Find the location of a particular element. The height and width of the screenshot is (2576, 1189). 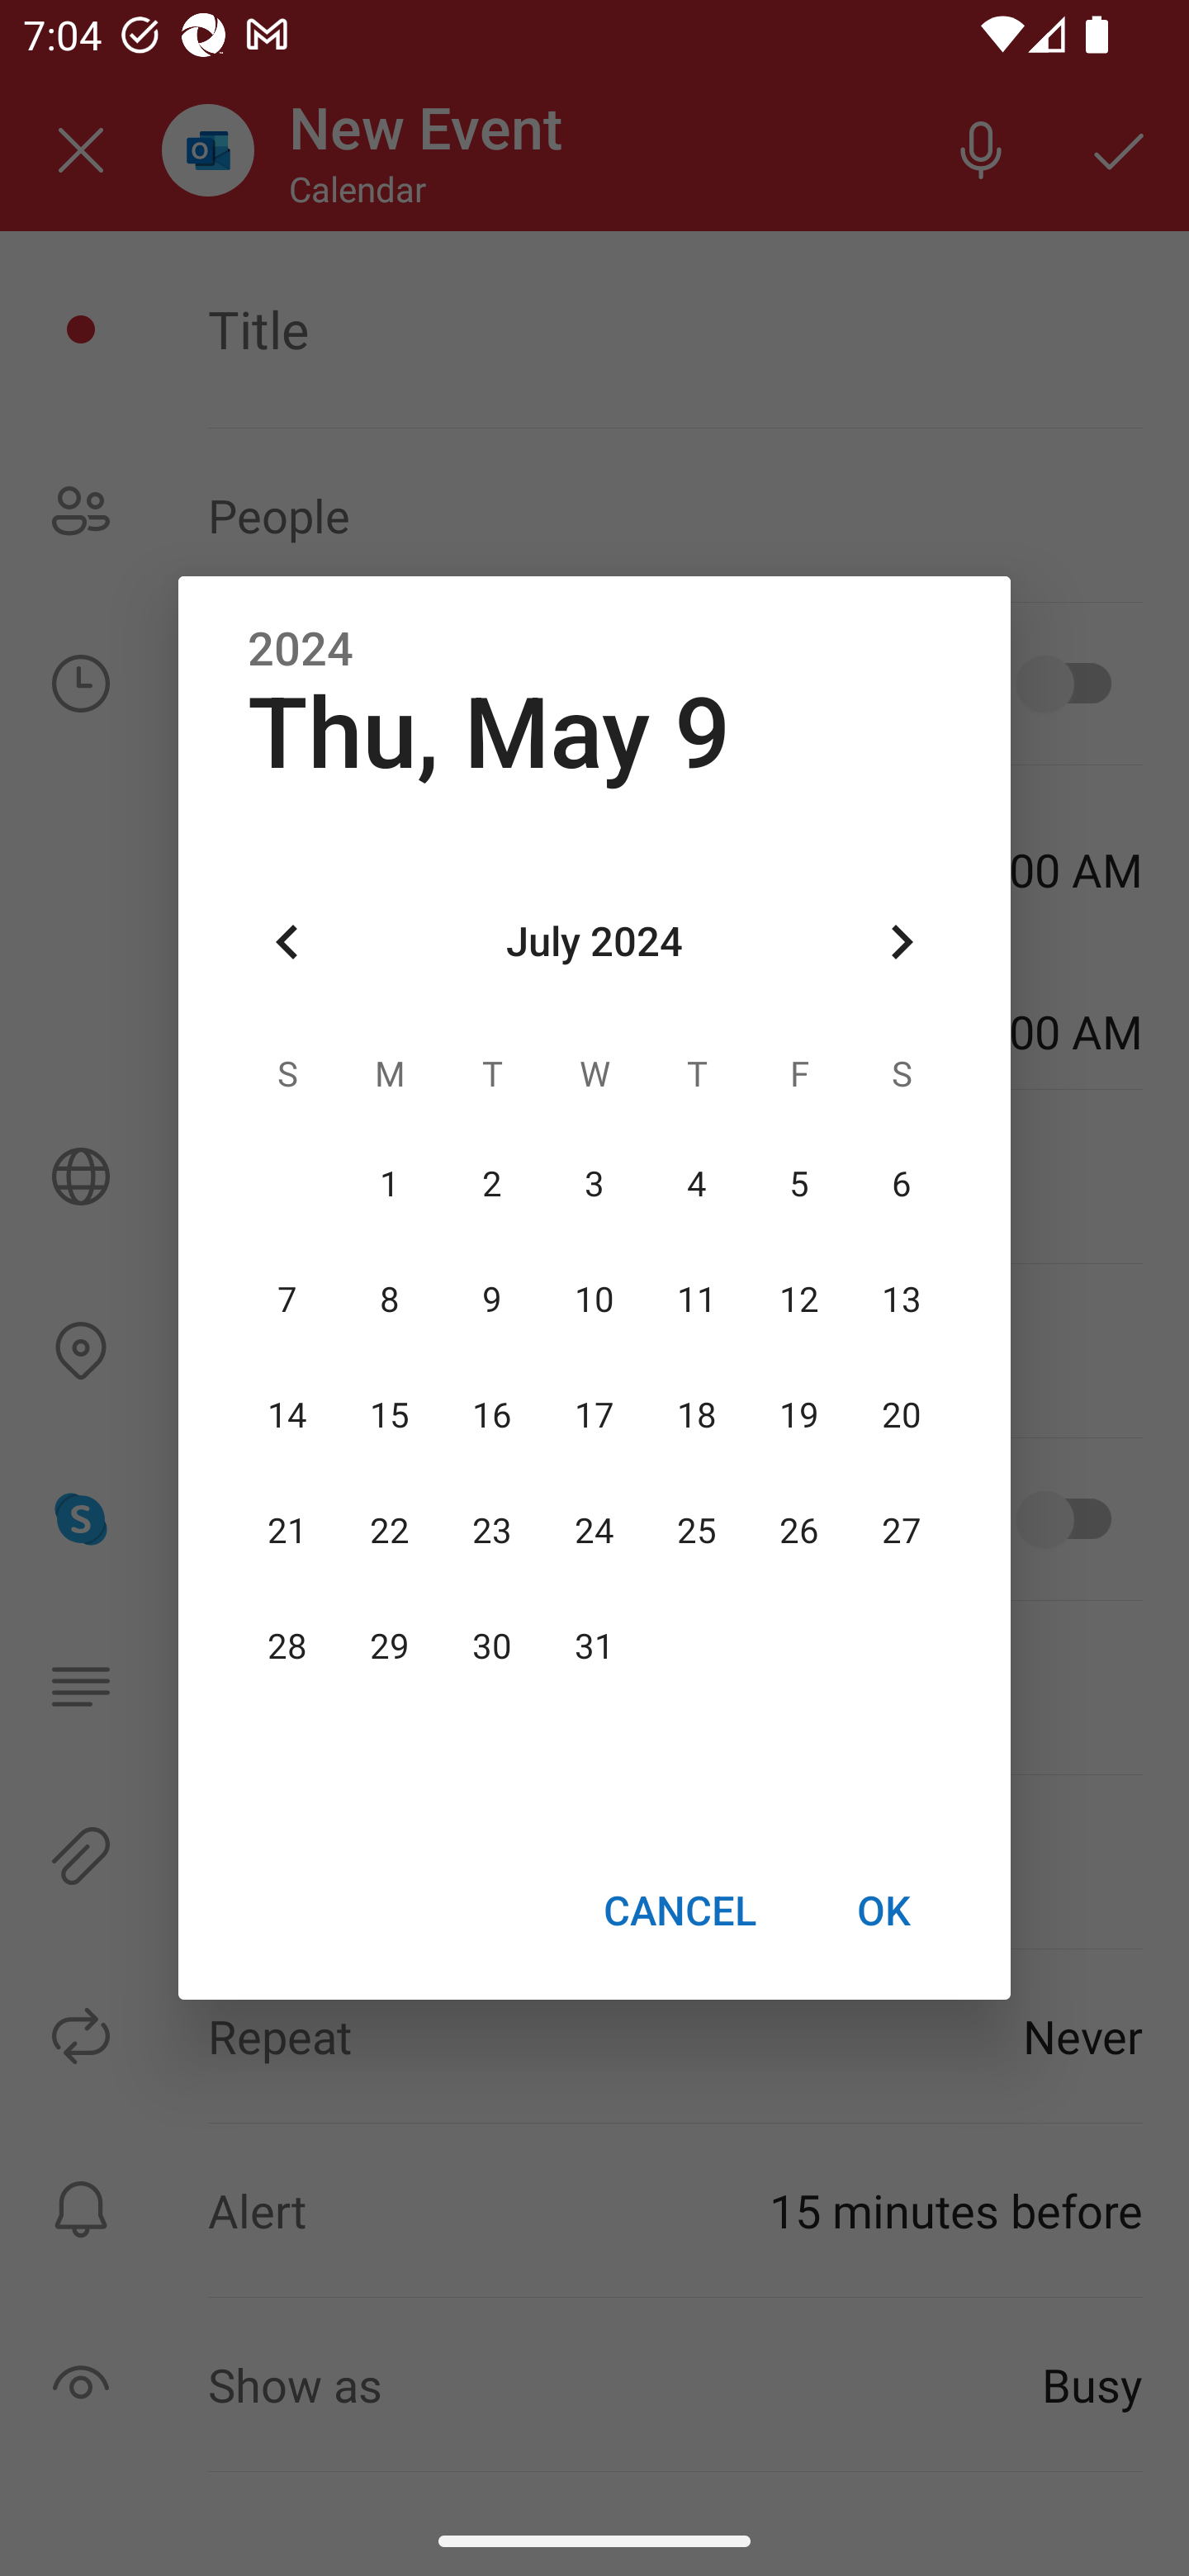

16 16 July 2024 is located at coordinates (492, 1415).